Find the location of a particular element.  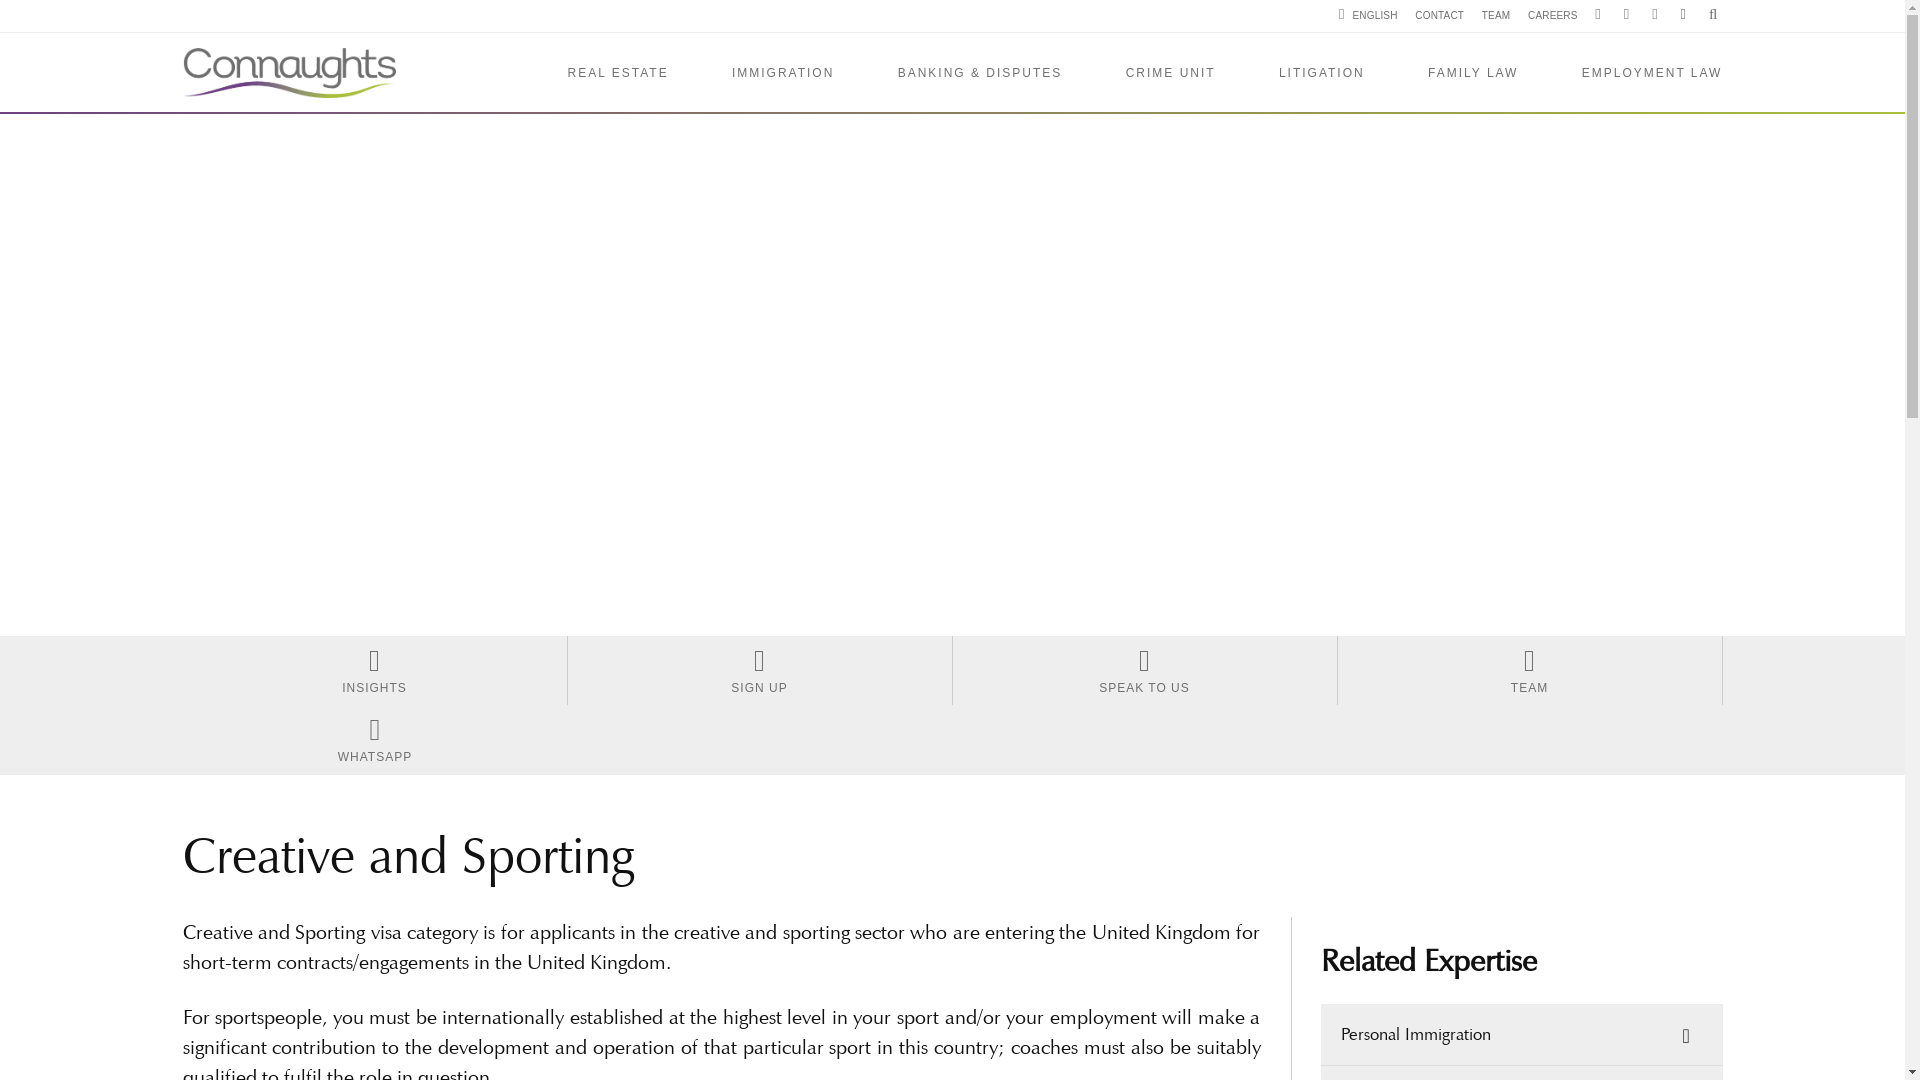

REAL ESTATE is located at coordinates (618, 73).